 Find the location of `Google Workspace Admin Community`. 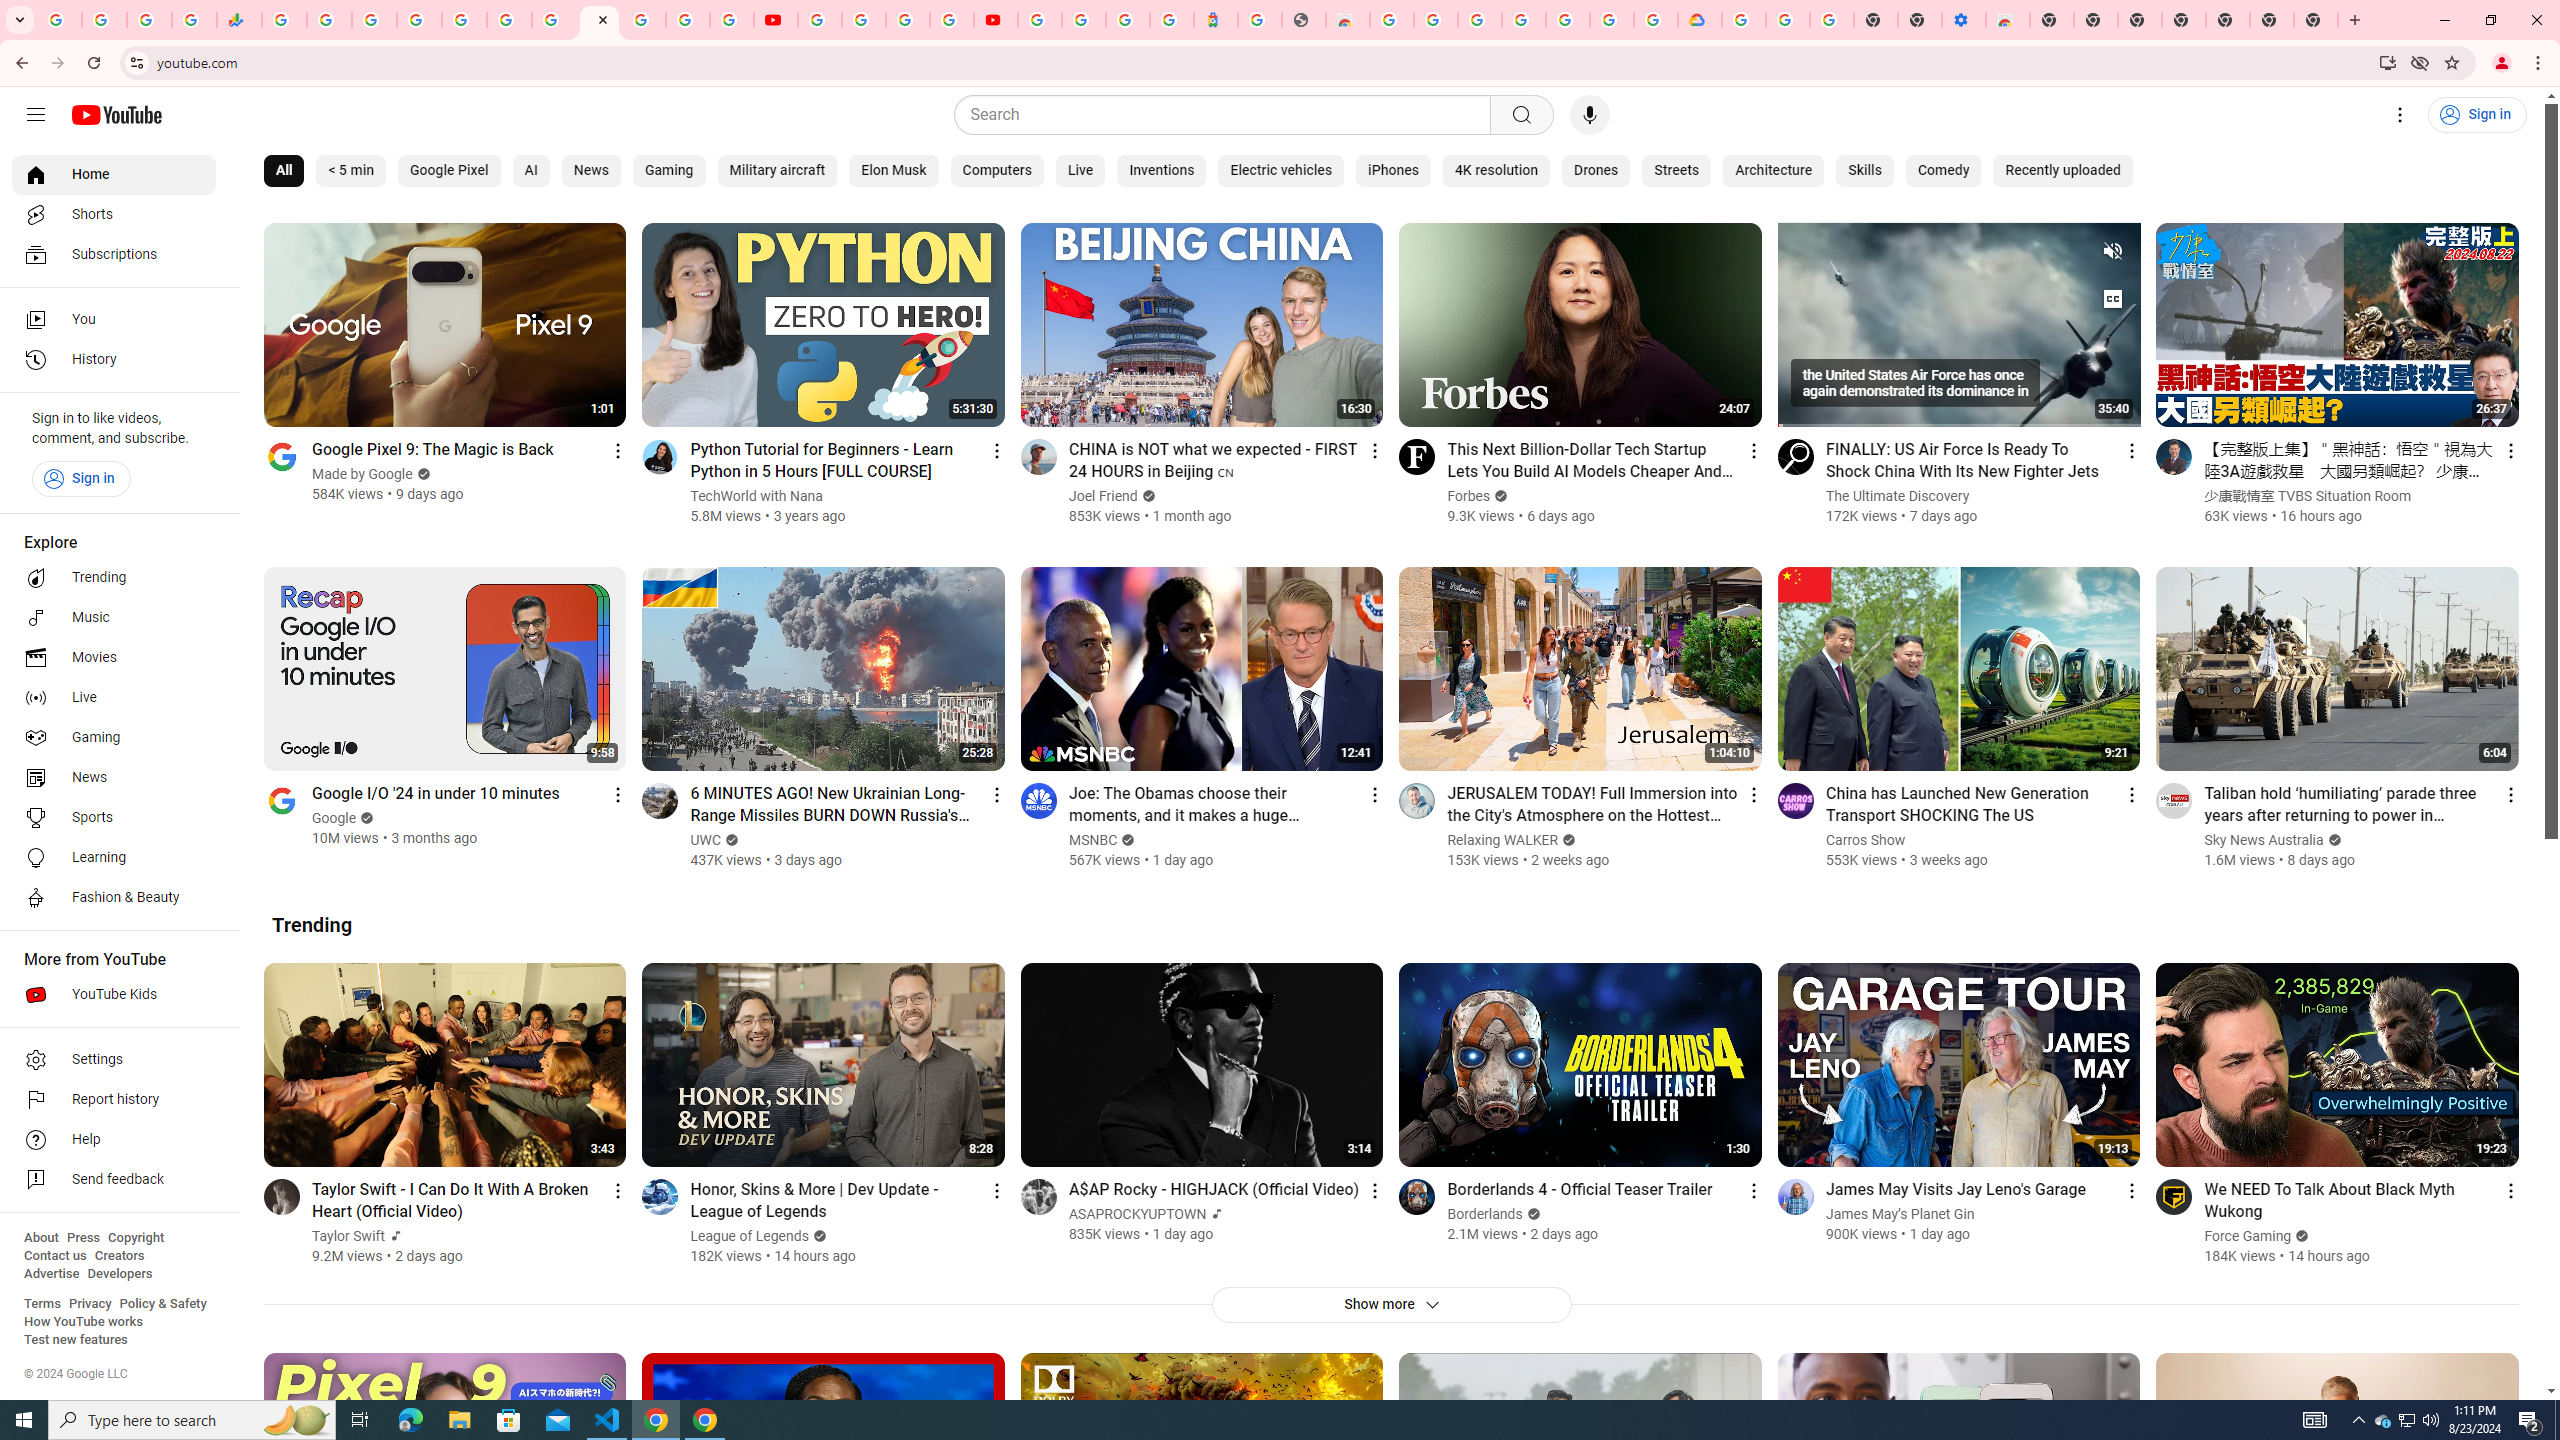

Google Workspace Admin Community is located at coordinates (60, 20).